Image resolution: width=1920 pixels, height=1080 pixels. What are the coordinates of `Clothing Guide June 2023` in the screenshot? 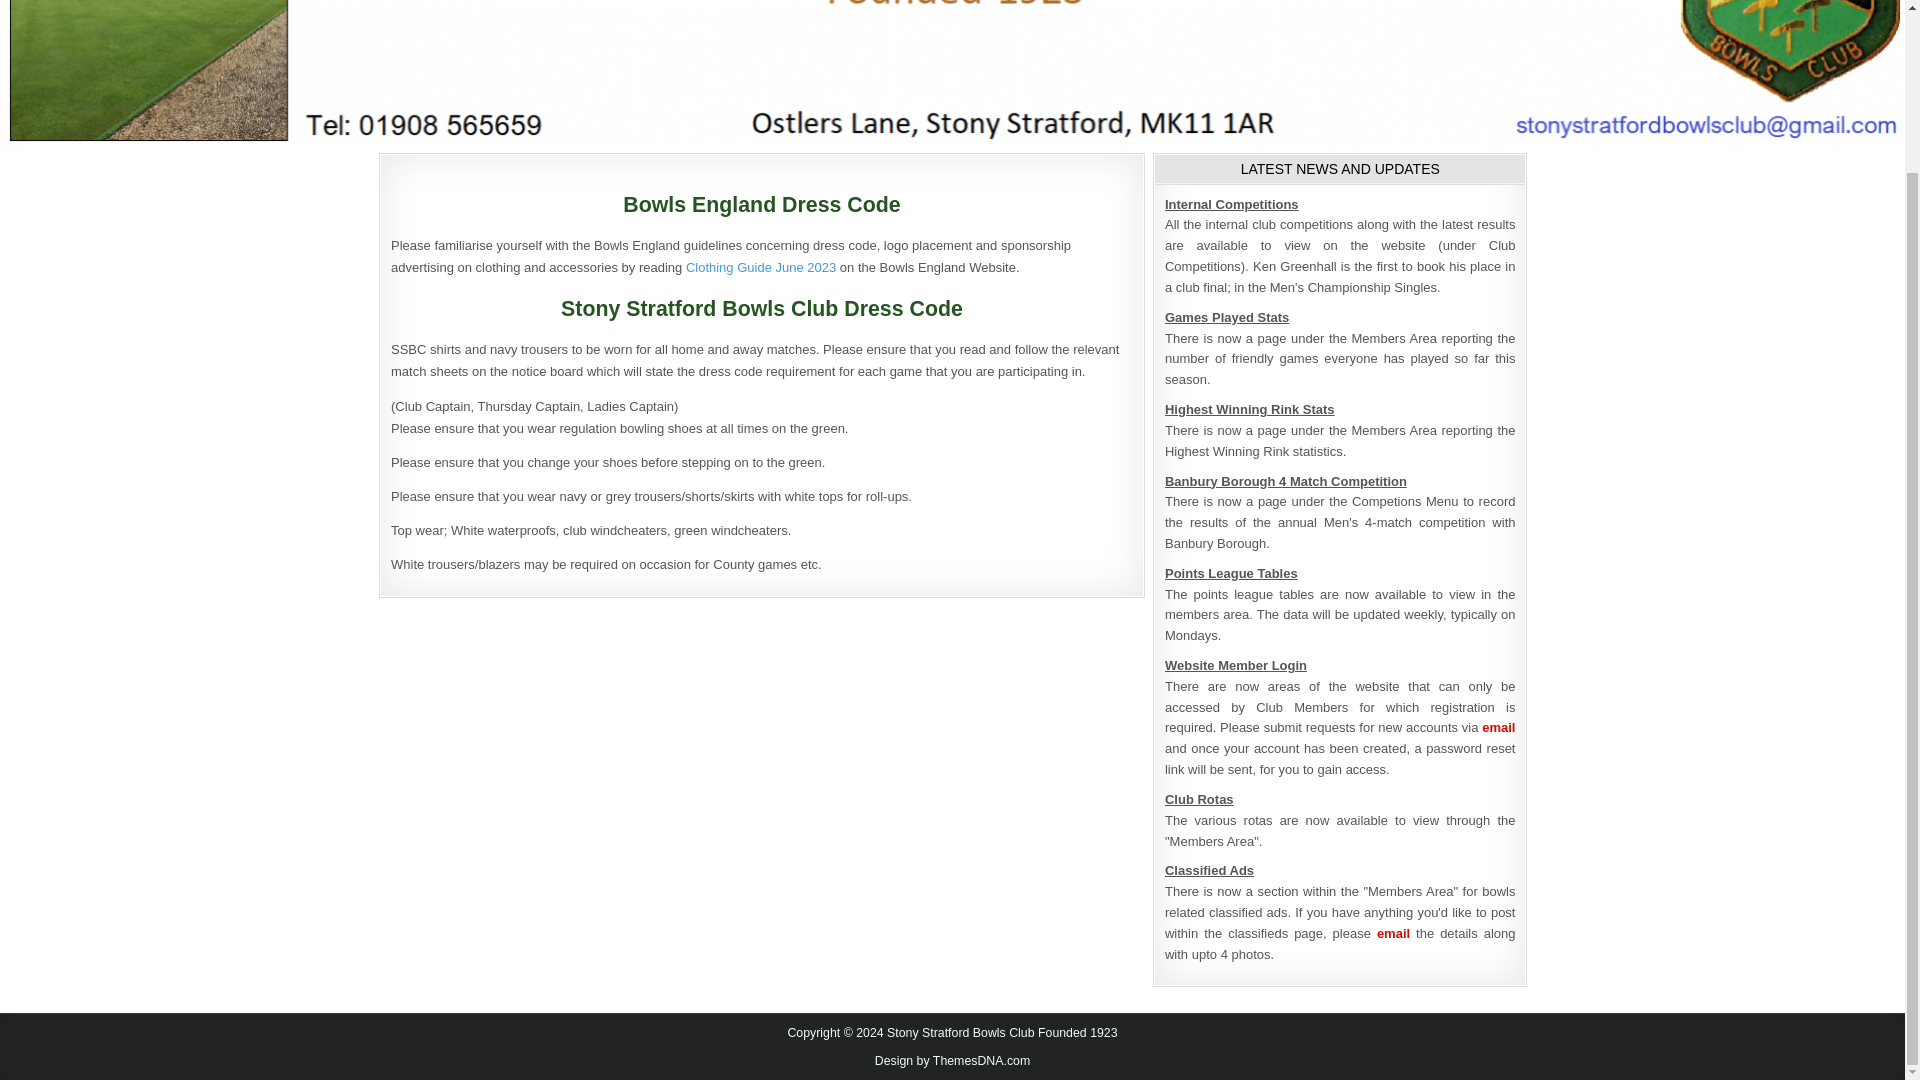 It's located at (760, 268).